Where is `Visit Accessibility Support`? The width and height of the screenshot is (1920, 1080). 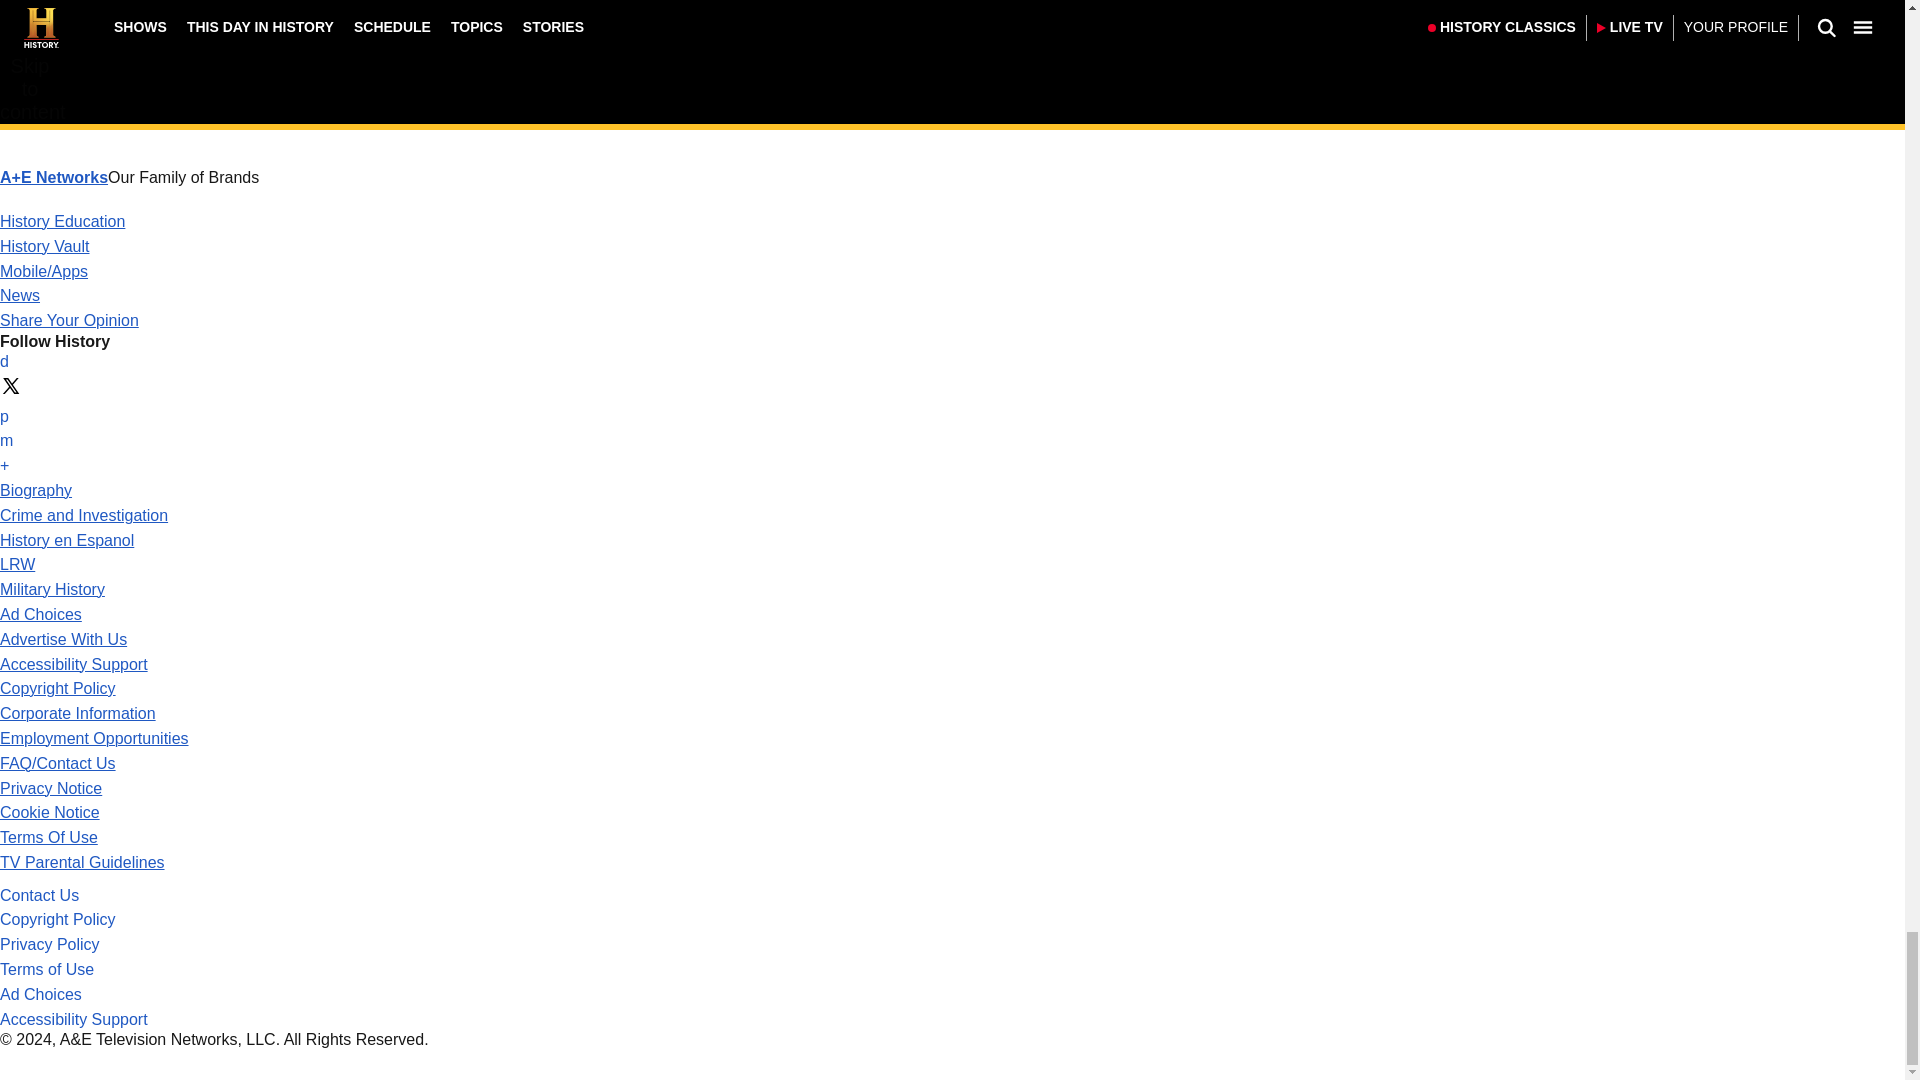 Visit Accessibility Support is located at coordinates (74, 664).